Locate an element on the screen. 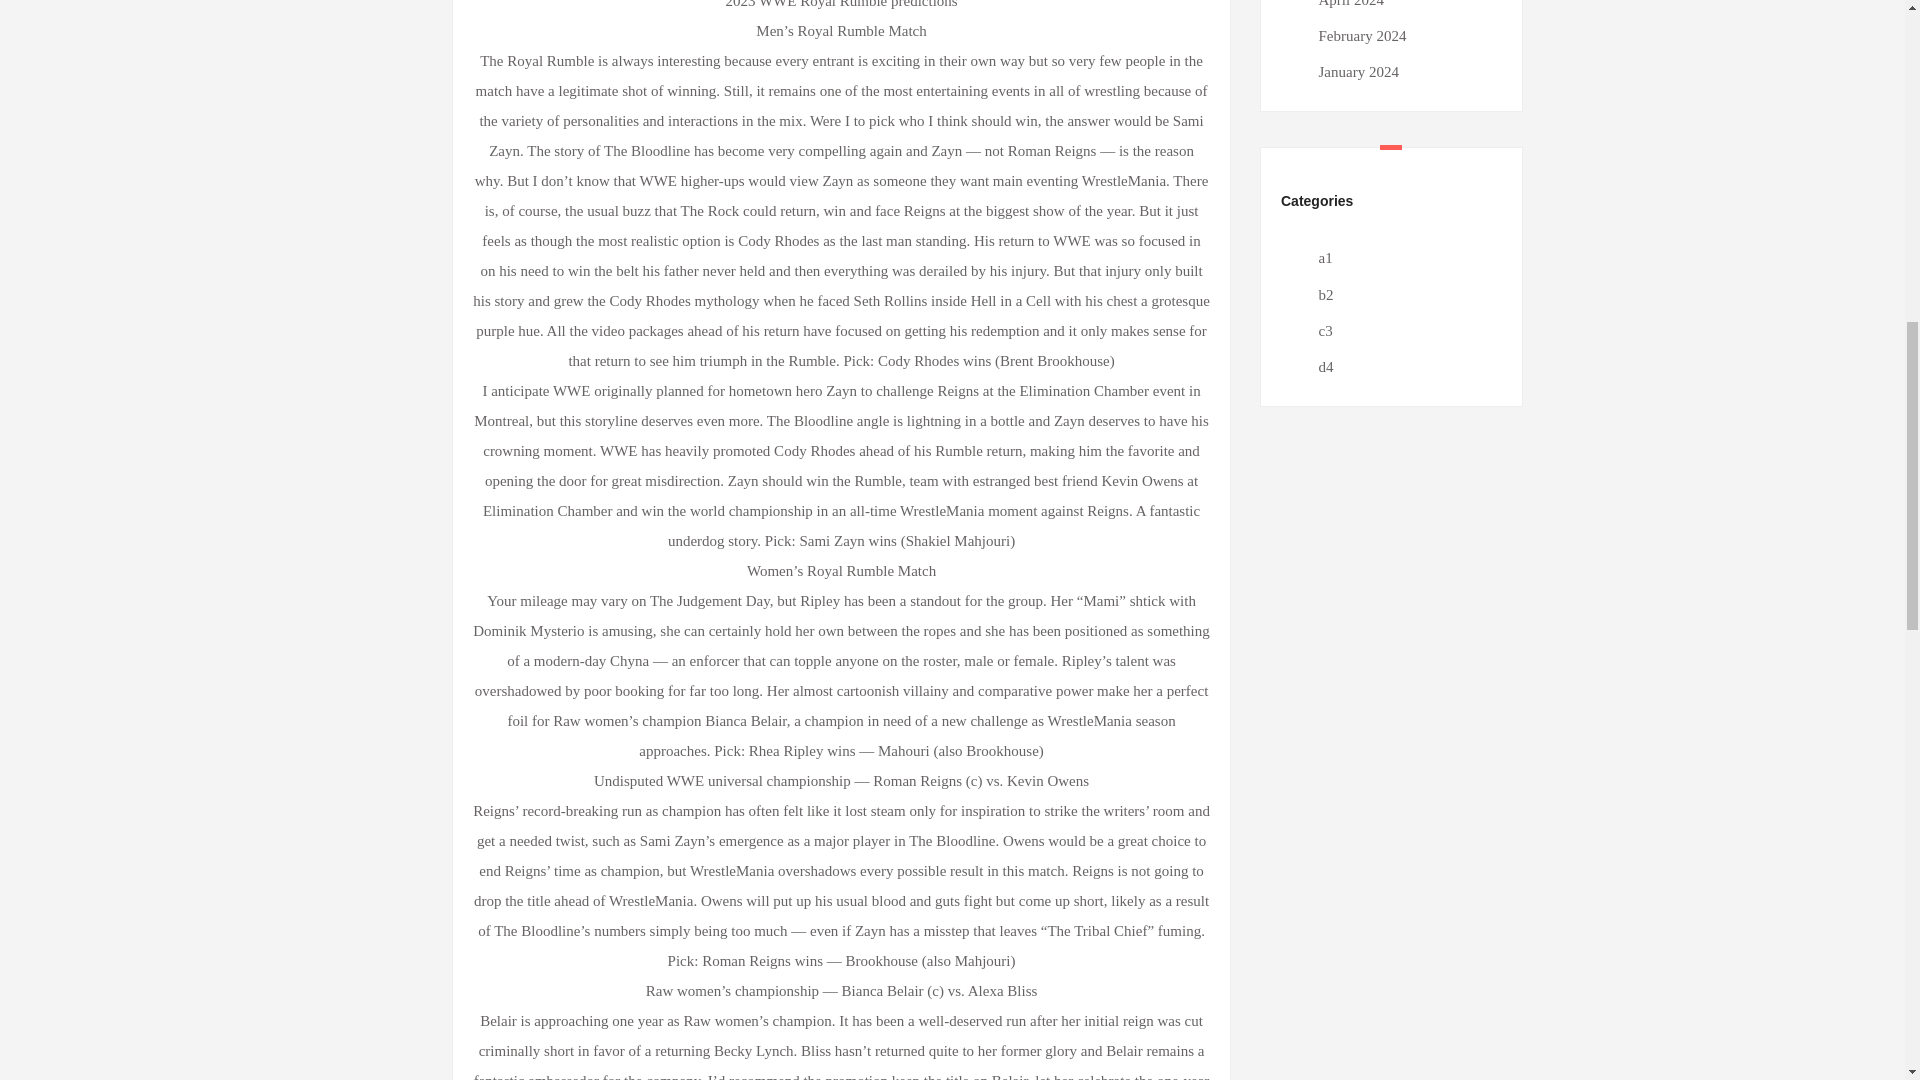  c3 is located at coordinates (1324, 330).